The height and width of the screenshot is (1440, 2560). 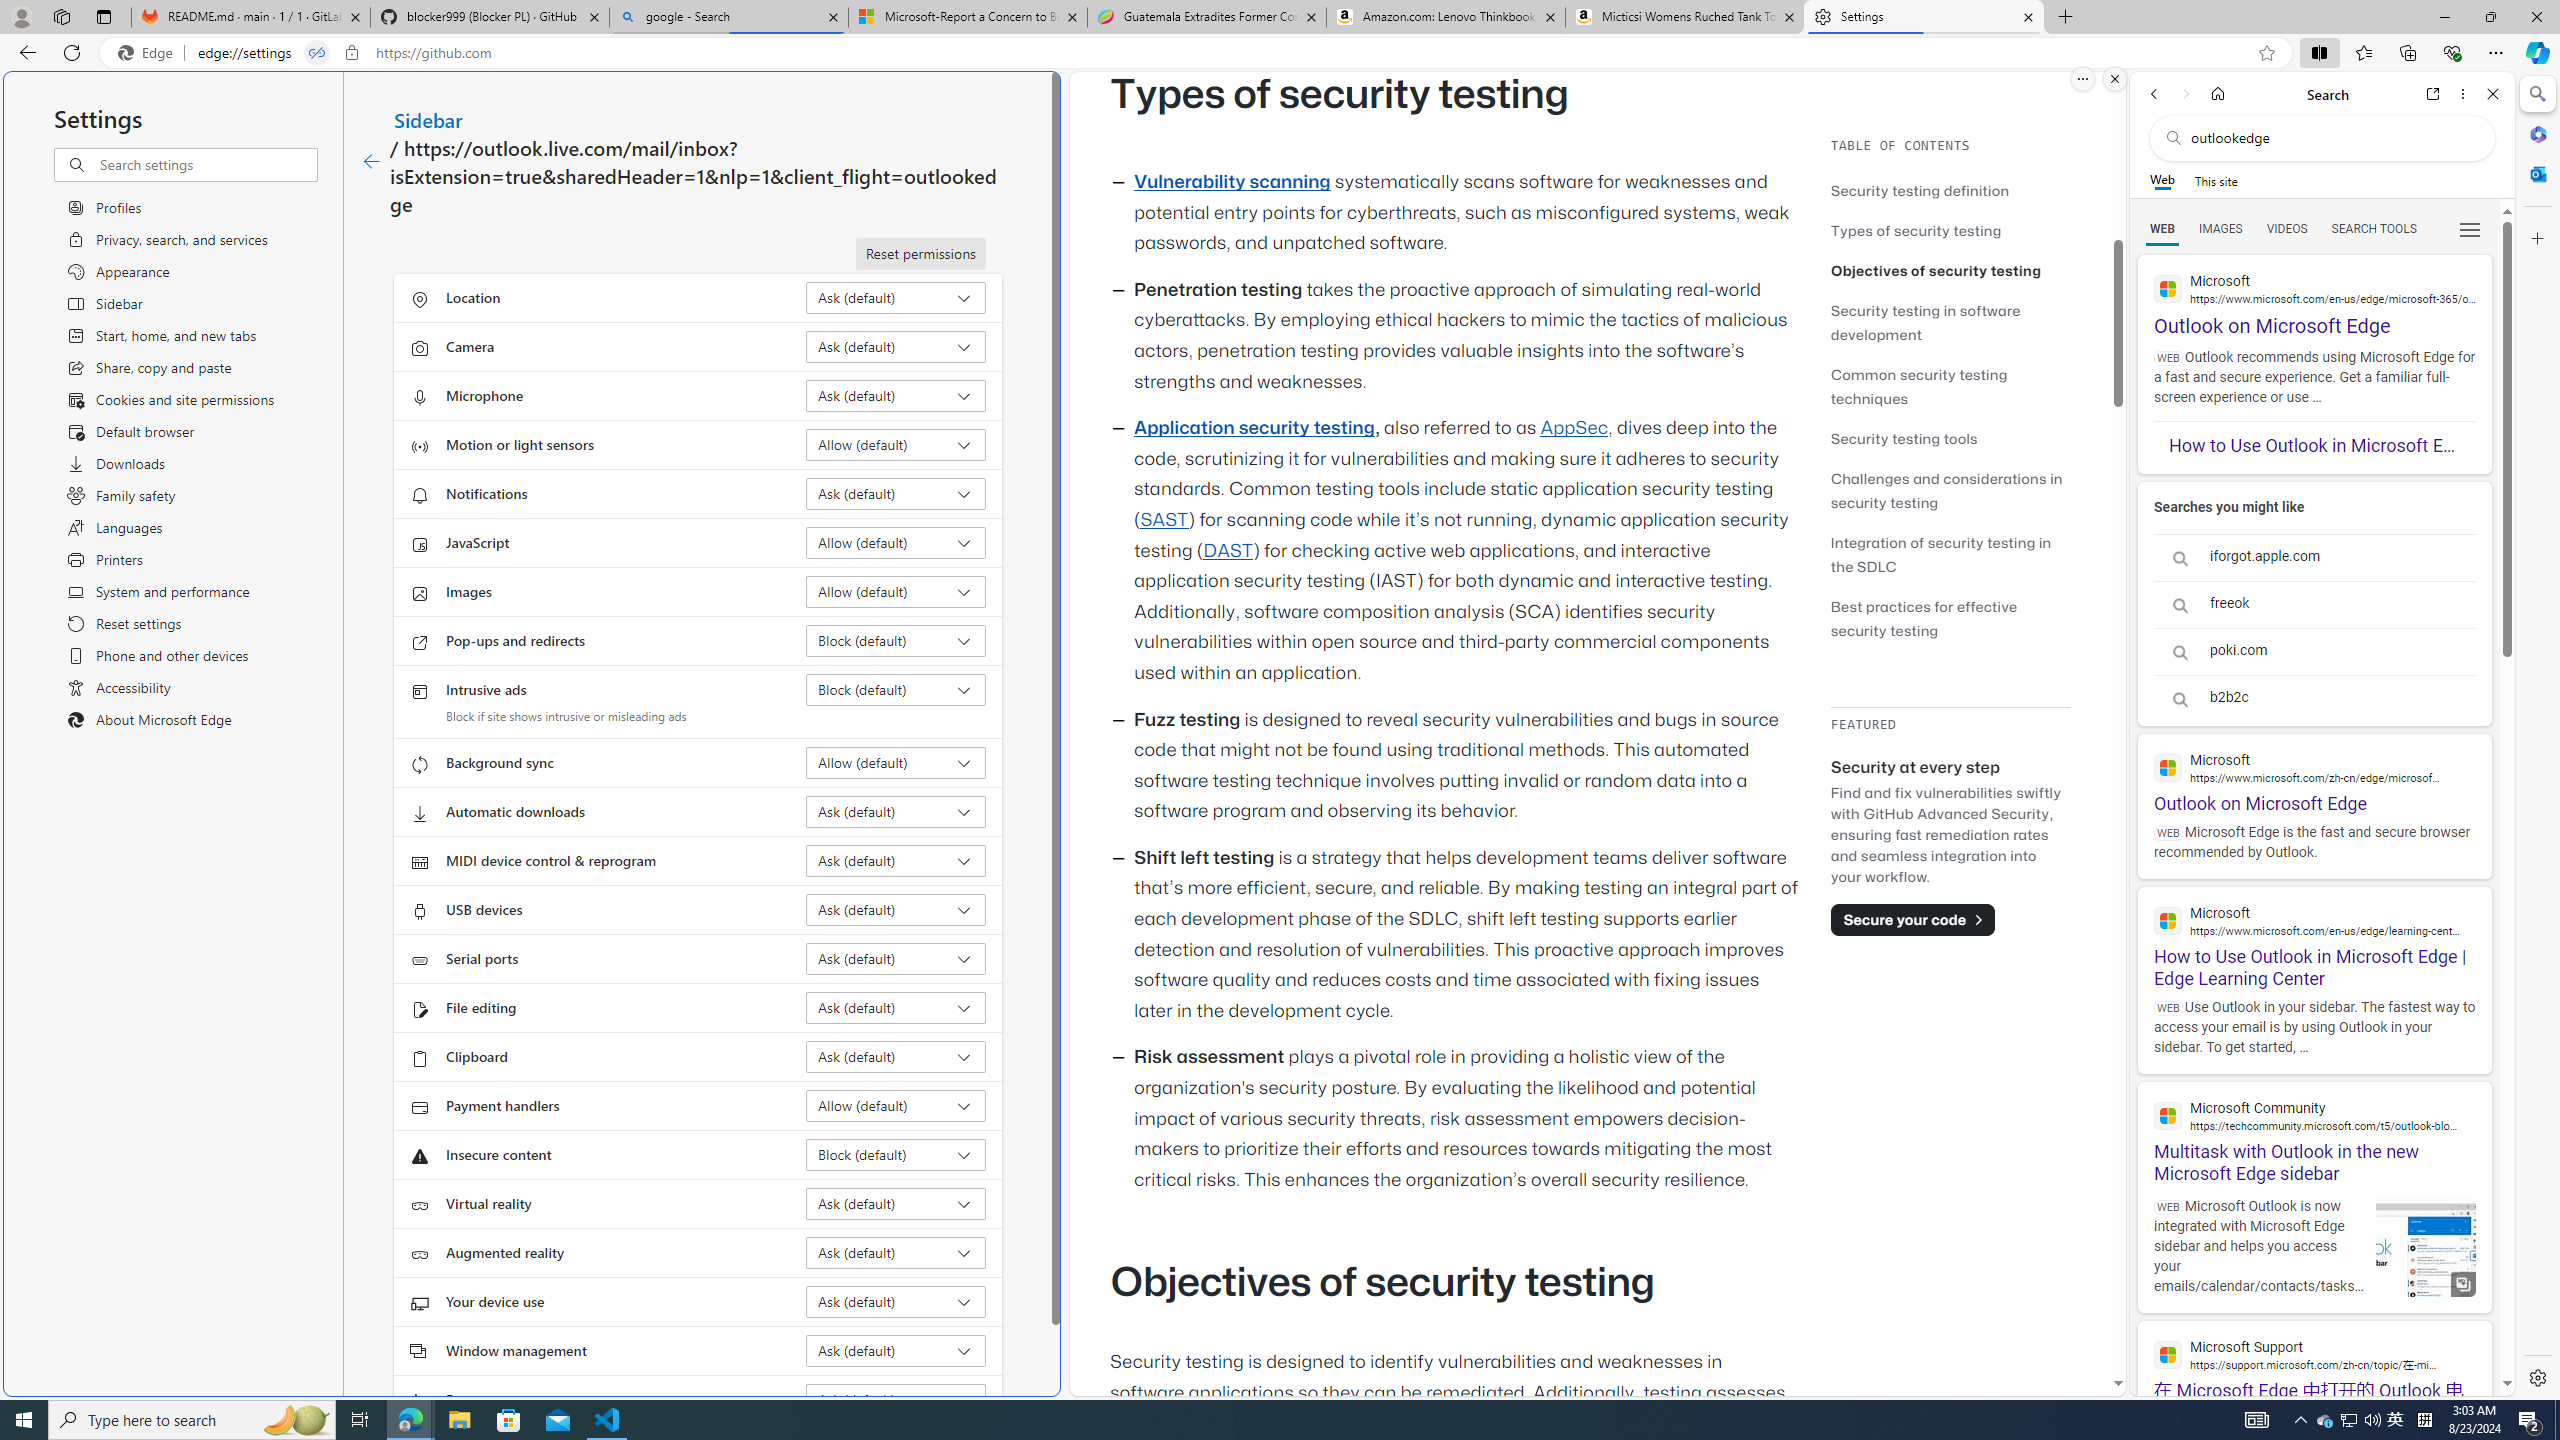 What do you see at coordinates (2220, 229) in the screenshot?
I see `IMAGES` at bounding box center [2220, 229].